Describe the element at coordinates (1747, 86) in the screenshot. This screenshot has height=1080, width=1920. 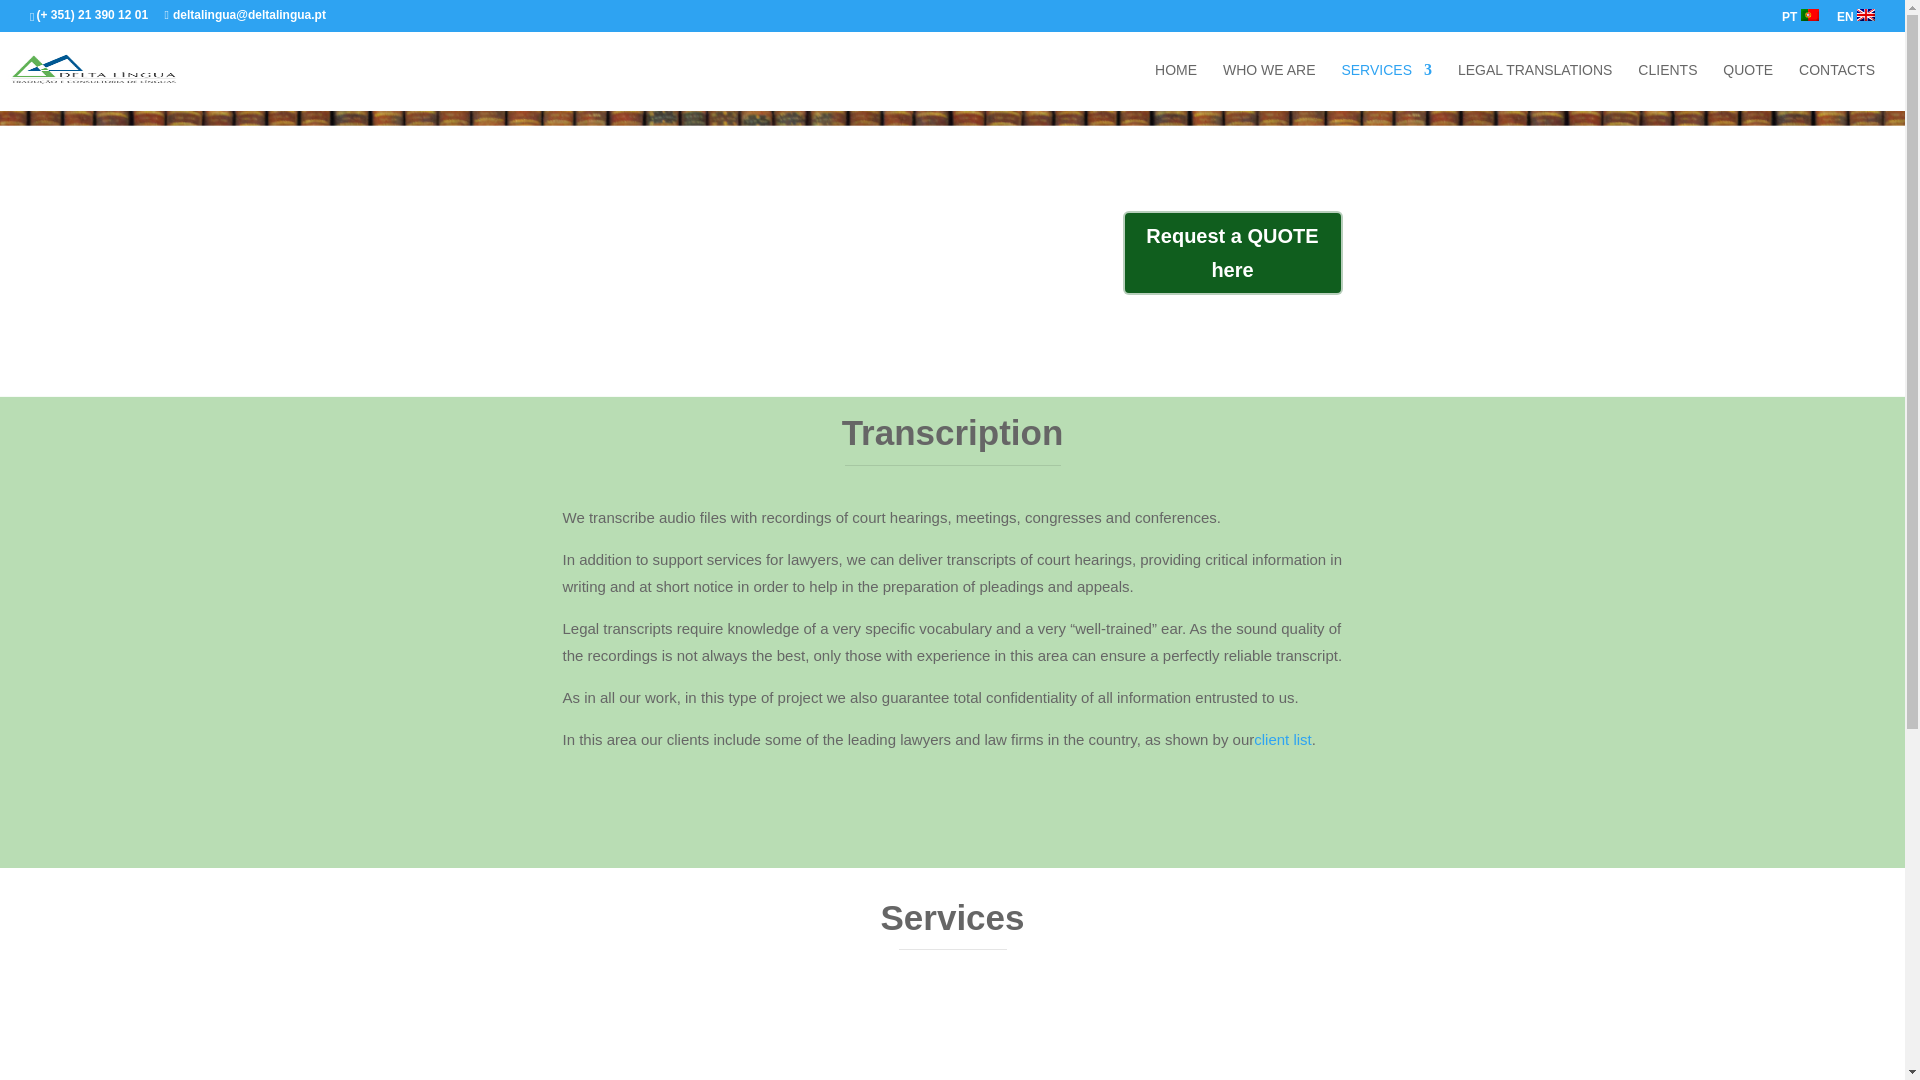
I see `QUOTE` at that location.